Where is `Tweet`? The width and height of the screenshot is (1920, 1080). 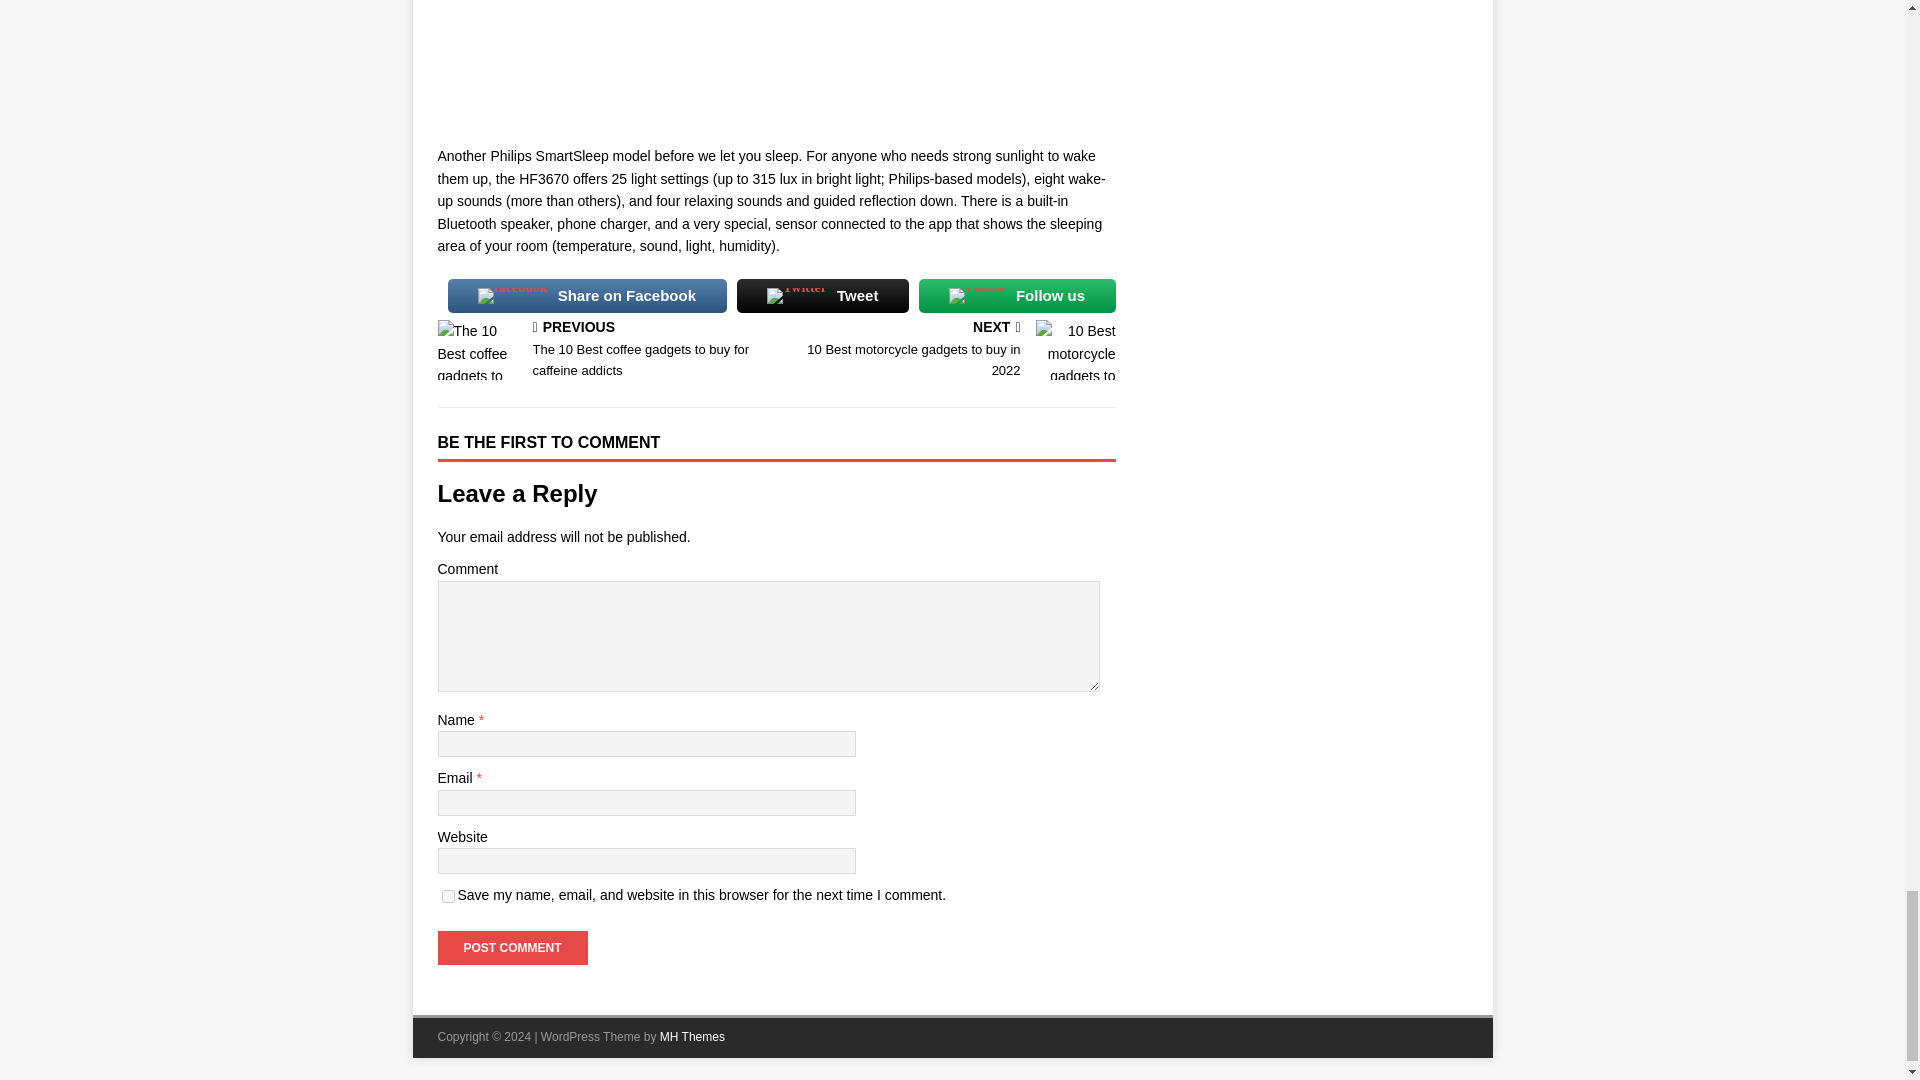 Tweet is located at coordinates (822, 296).